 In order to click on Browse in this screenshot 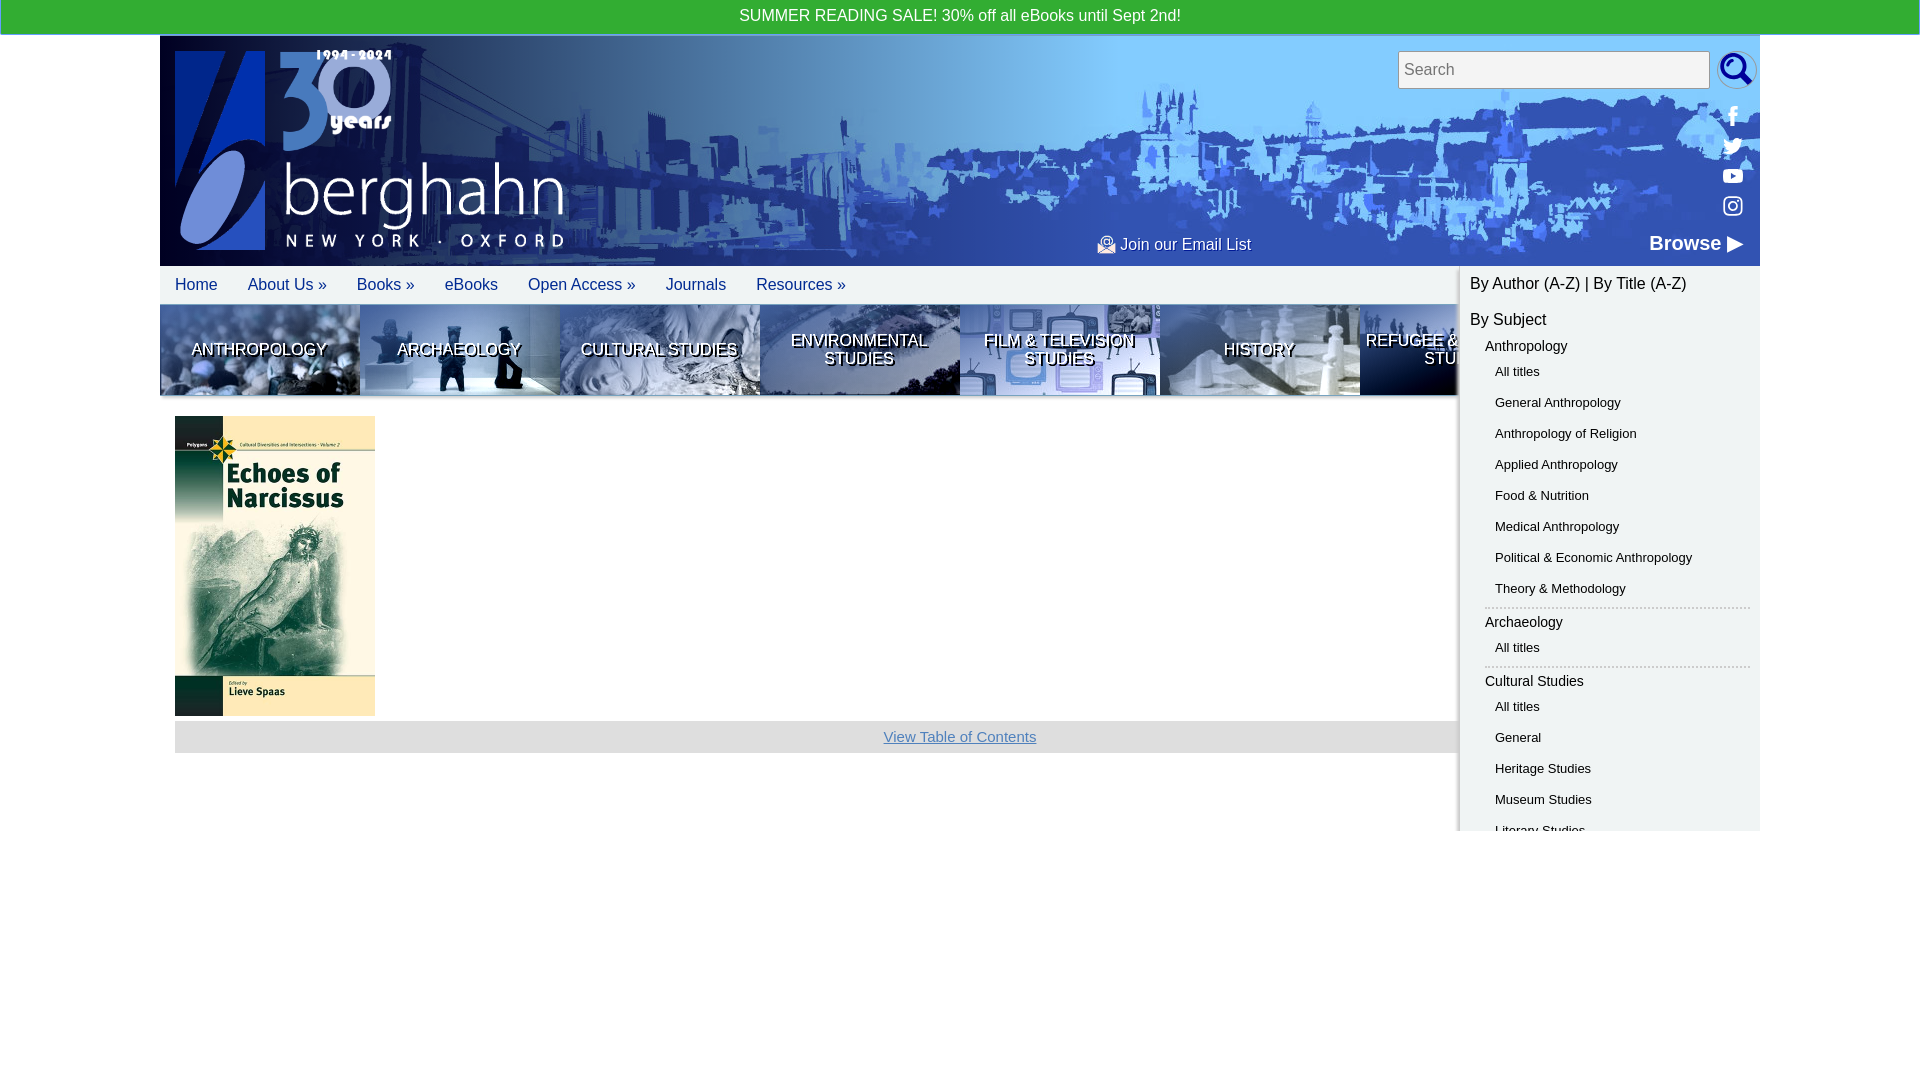, I will do `click(1695, 242)`.